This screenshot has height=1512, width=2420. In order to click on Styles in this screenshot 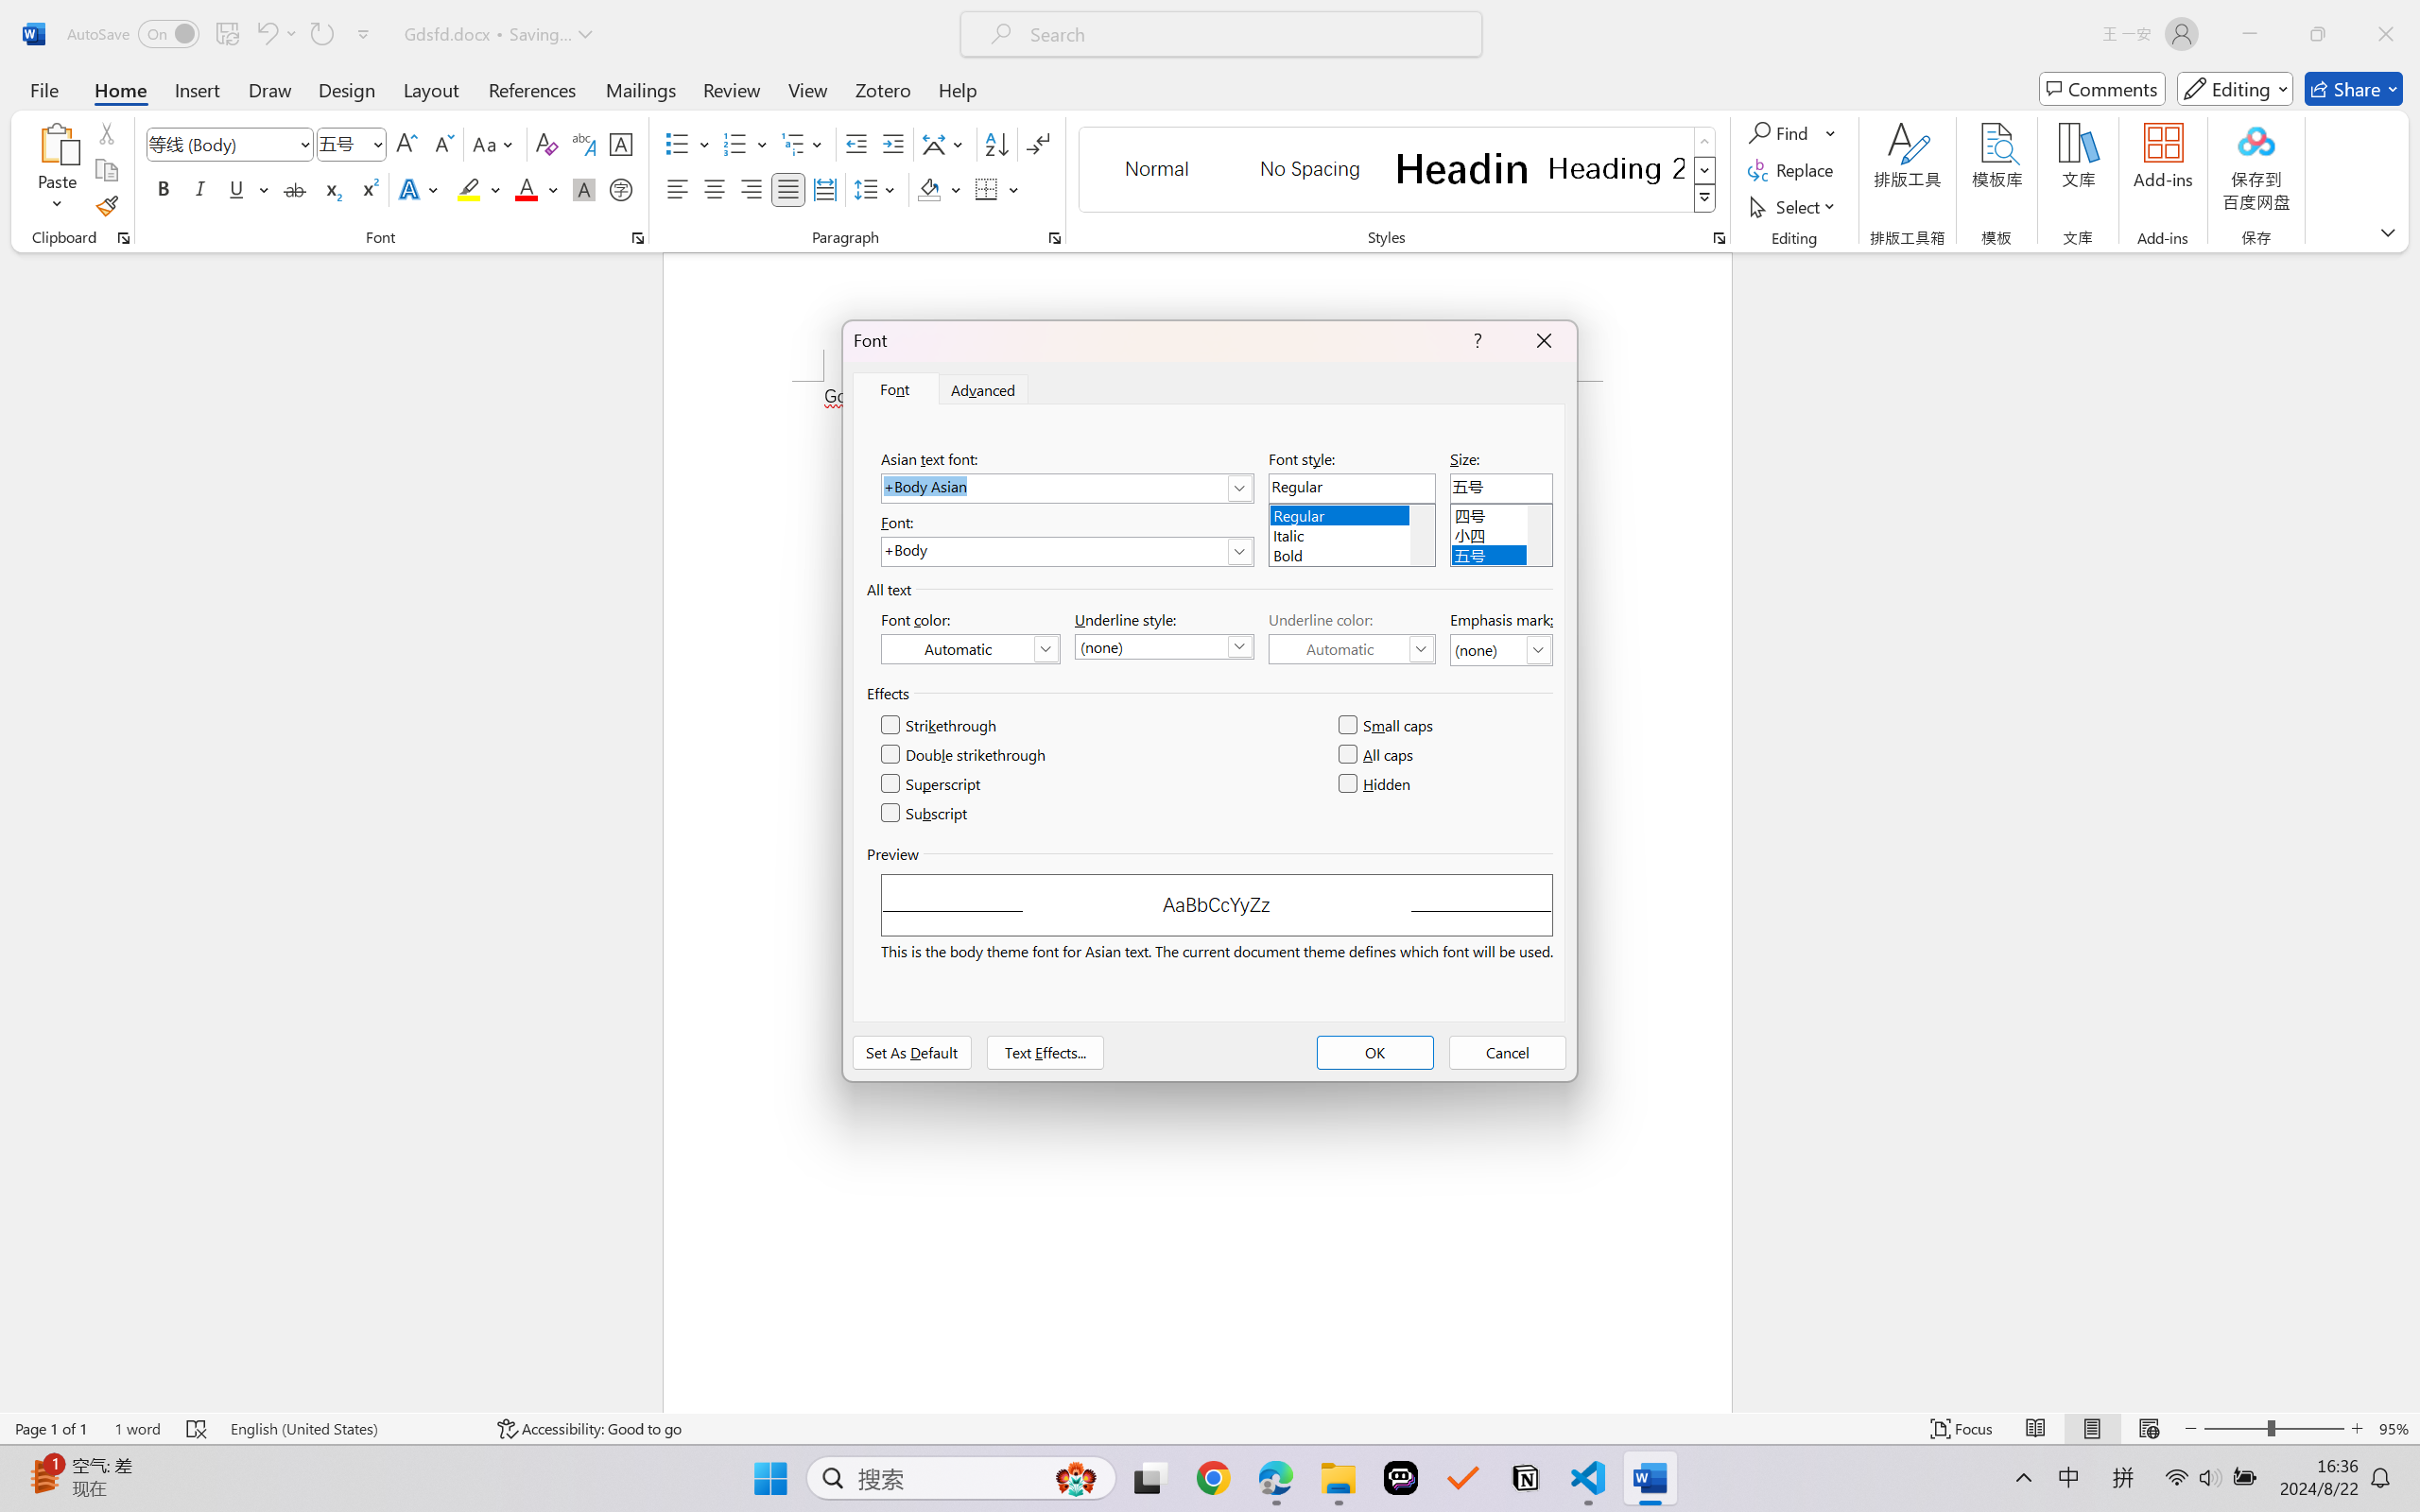, I will do `click(1705, 198)`.